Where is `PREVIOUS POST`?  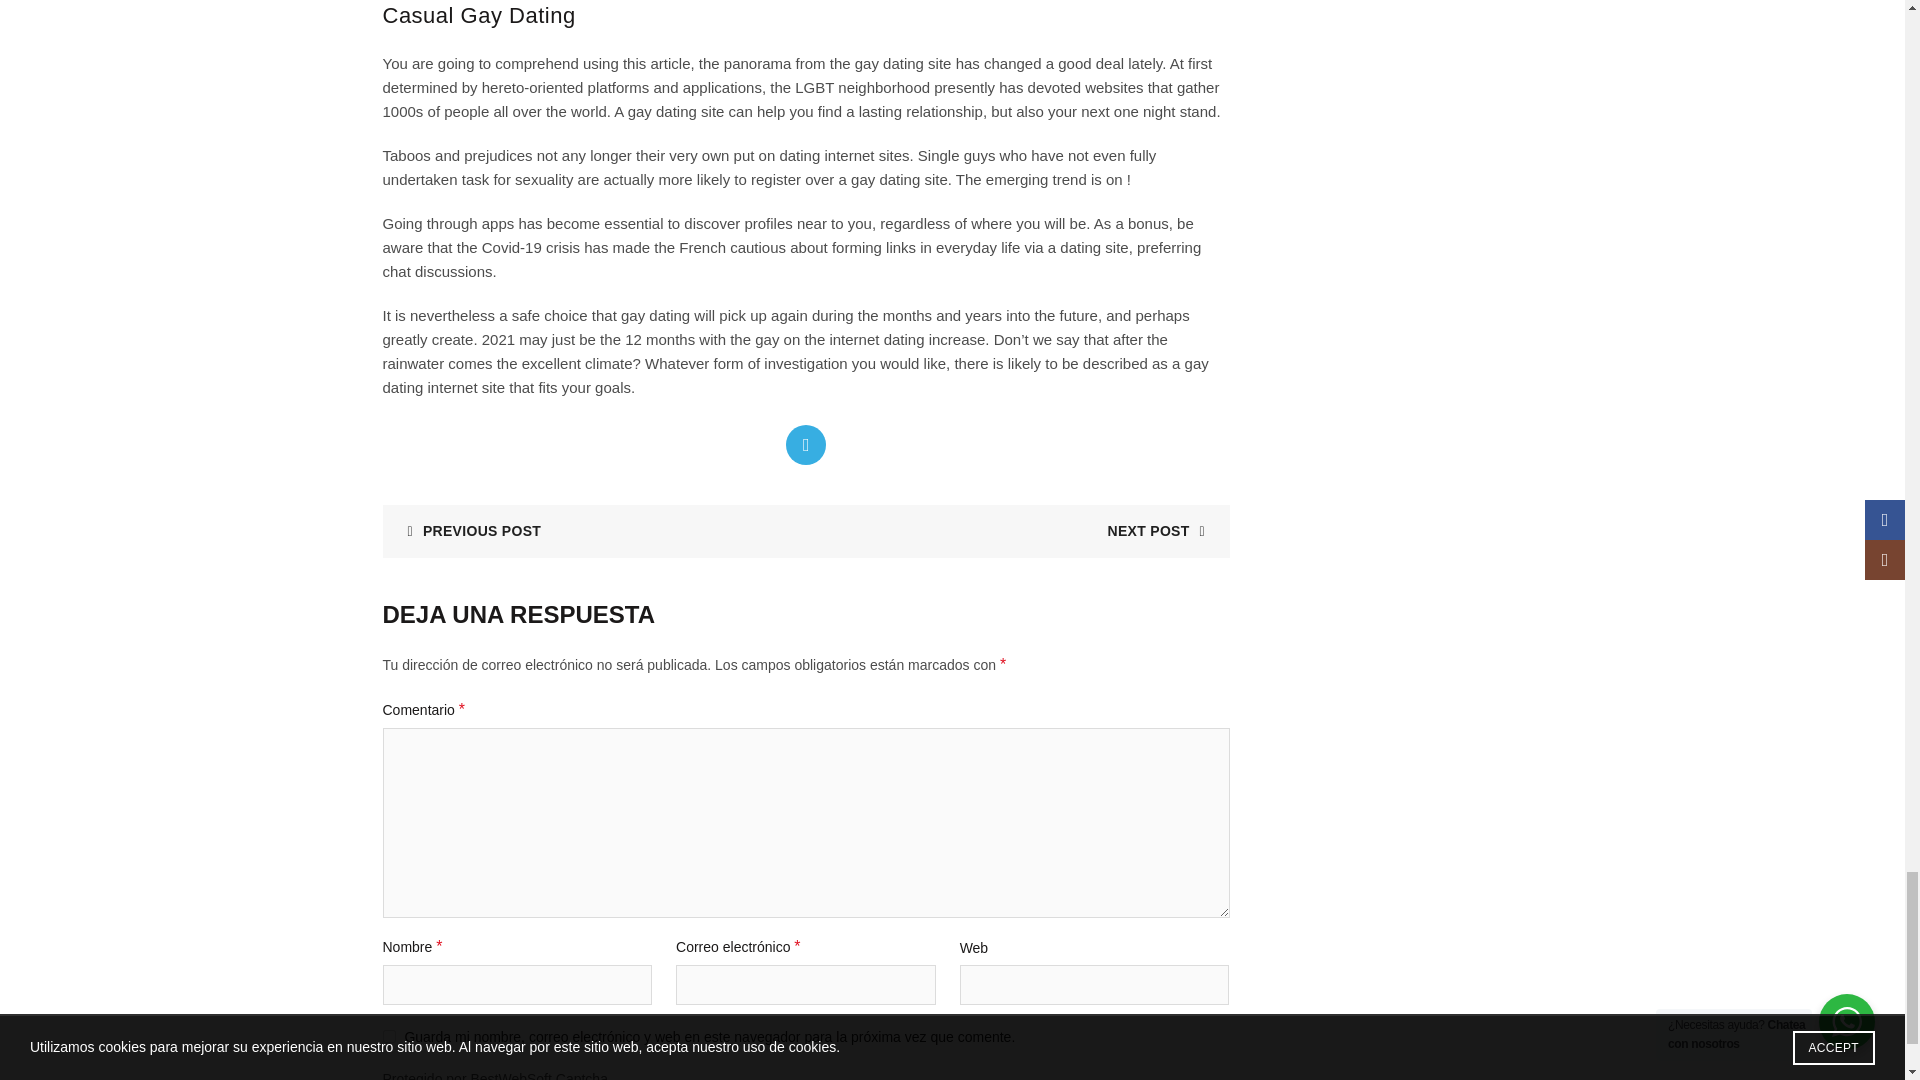 PREVIOUS POST is located at coordinates (466, 530).